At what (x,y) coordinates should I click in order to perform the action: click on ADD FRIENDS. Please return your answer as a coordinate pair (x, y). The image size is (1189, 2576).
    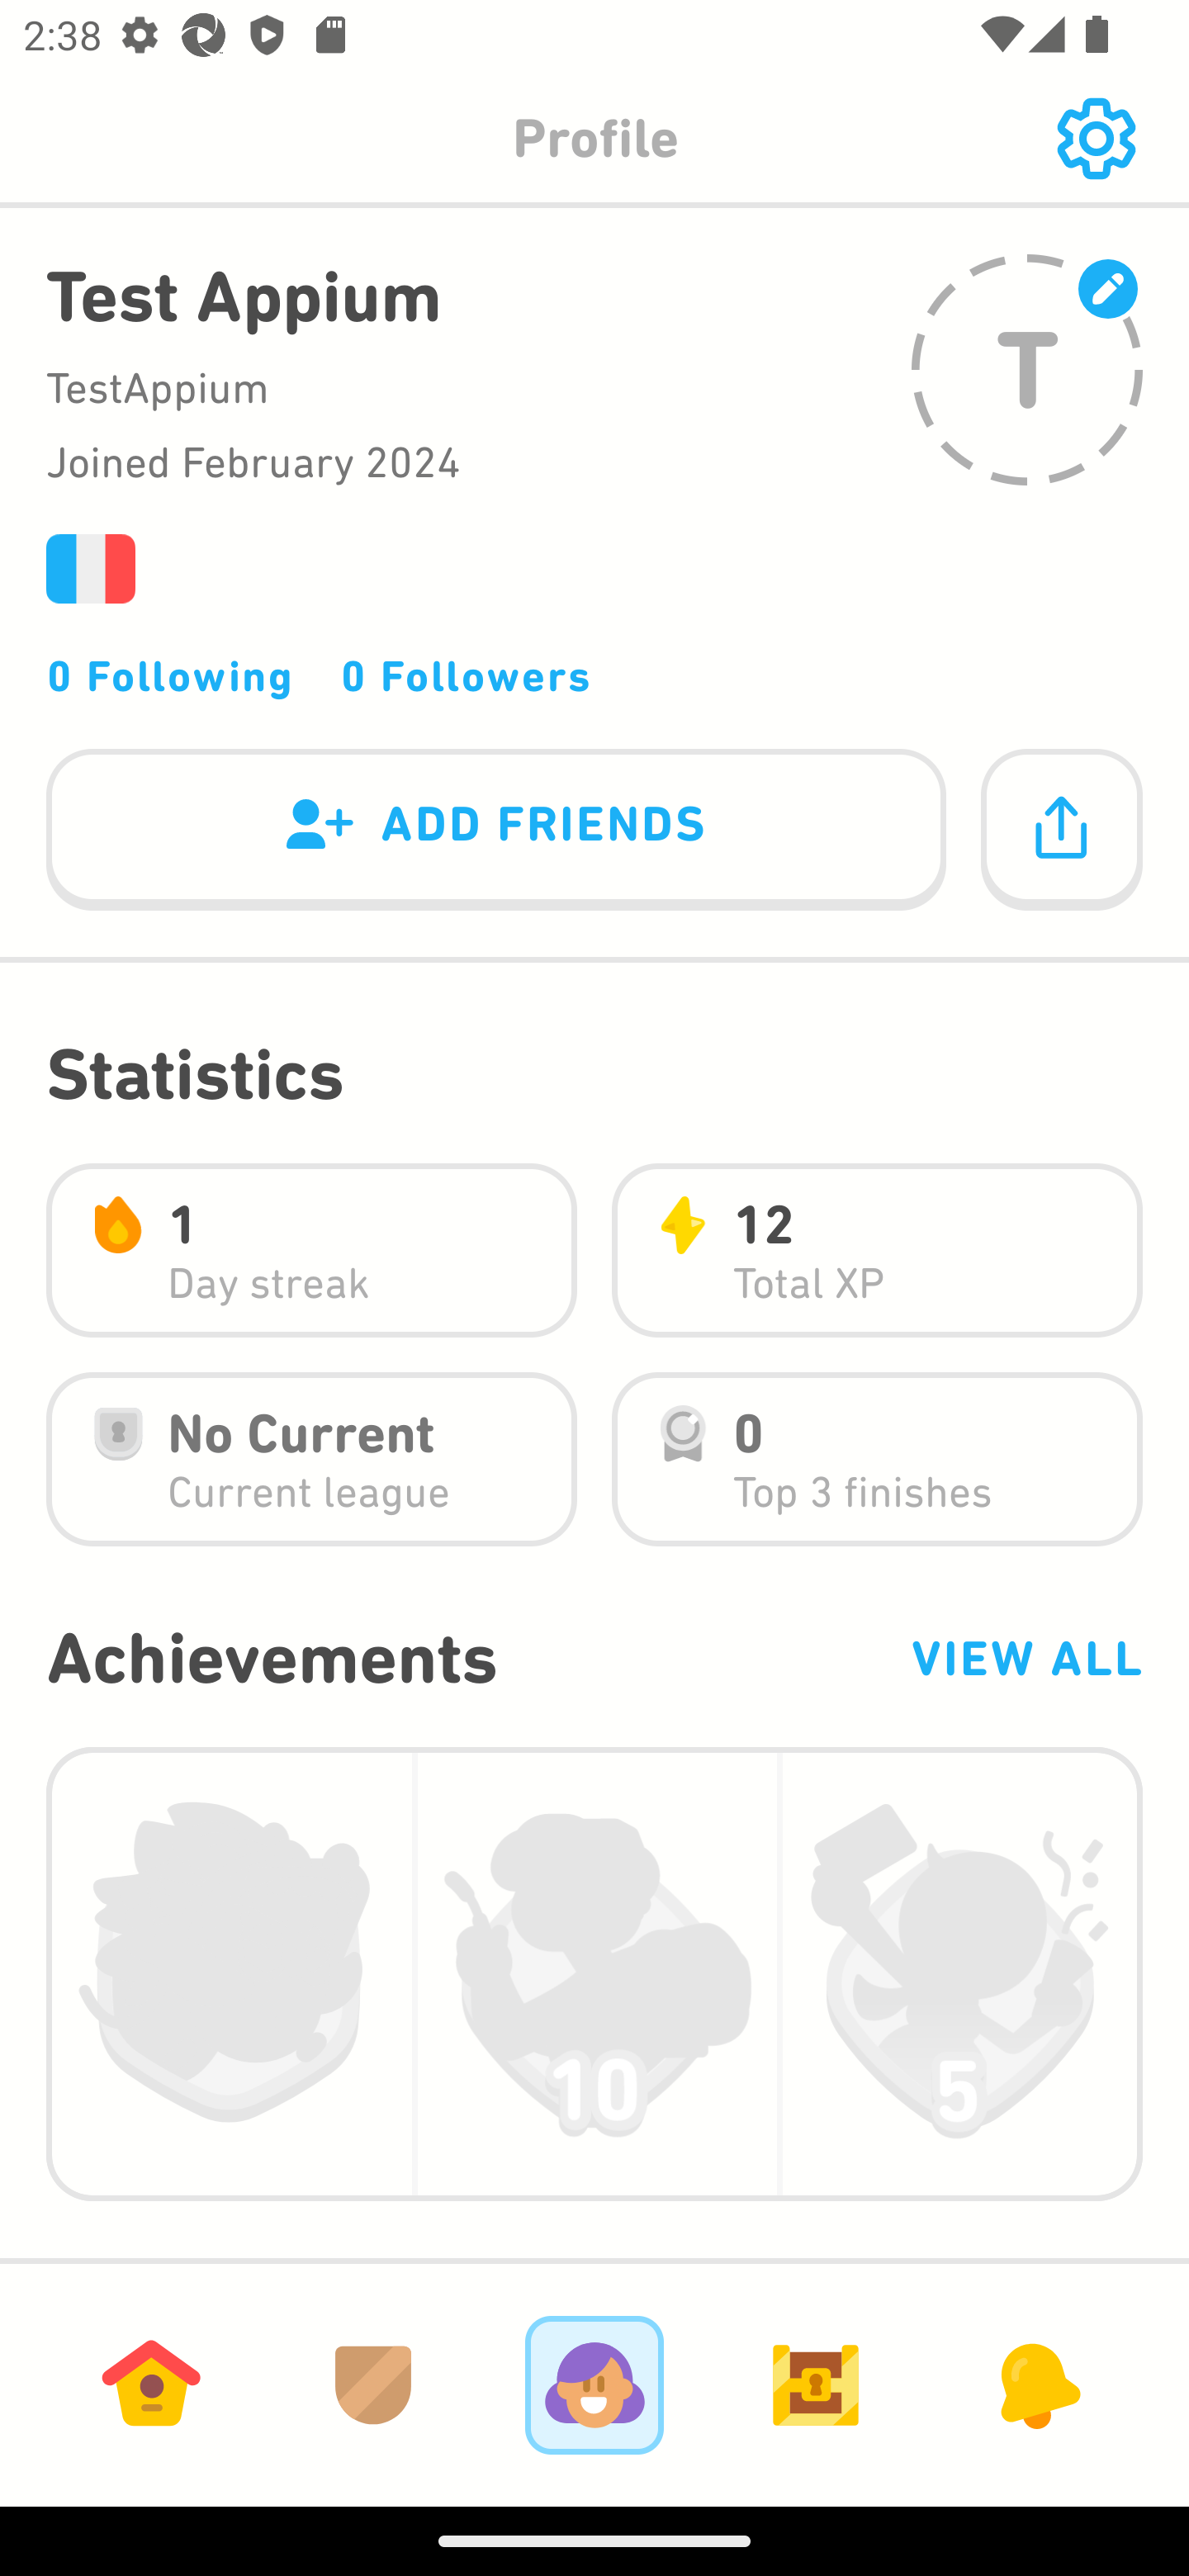
    Looking at the image, I should click on (496, 831).